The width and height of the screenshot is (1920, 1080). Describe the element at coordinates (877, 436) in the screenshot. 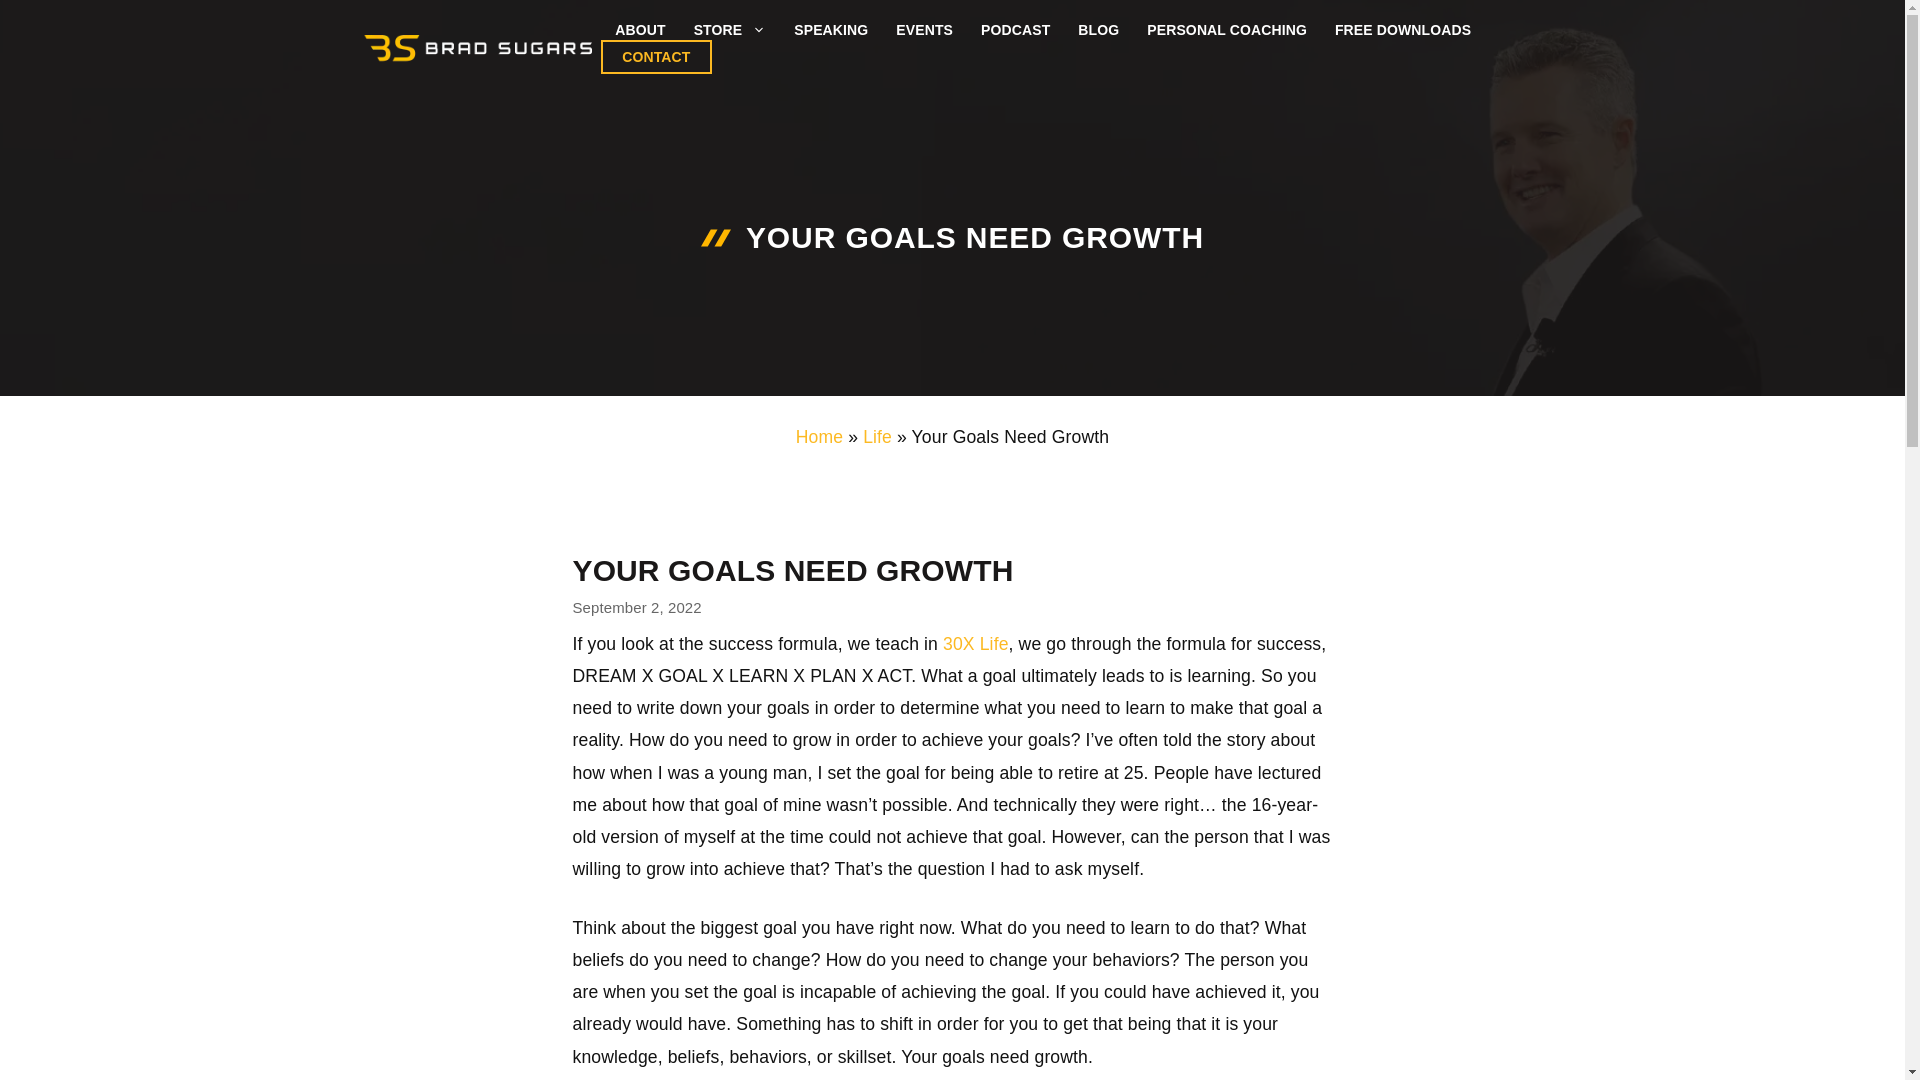

I see `Life` at that location.